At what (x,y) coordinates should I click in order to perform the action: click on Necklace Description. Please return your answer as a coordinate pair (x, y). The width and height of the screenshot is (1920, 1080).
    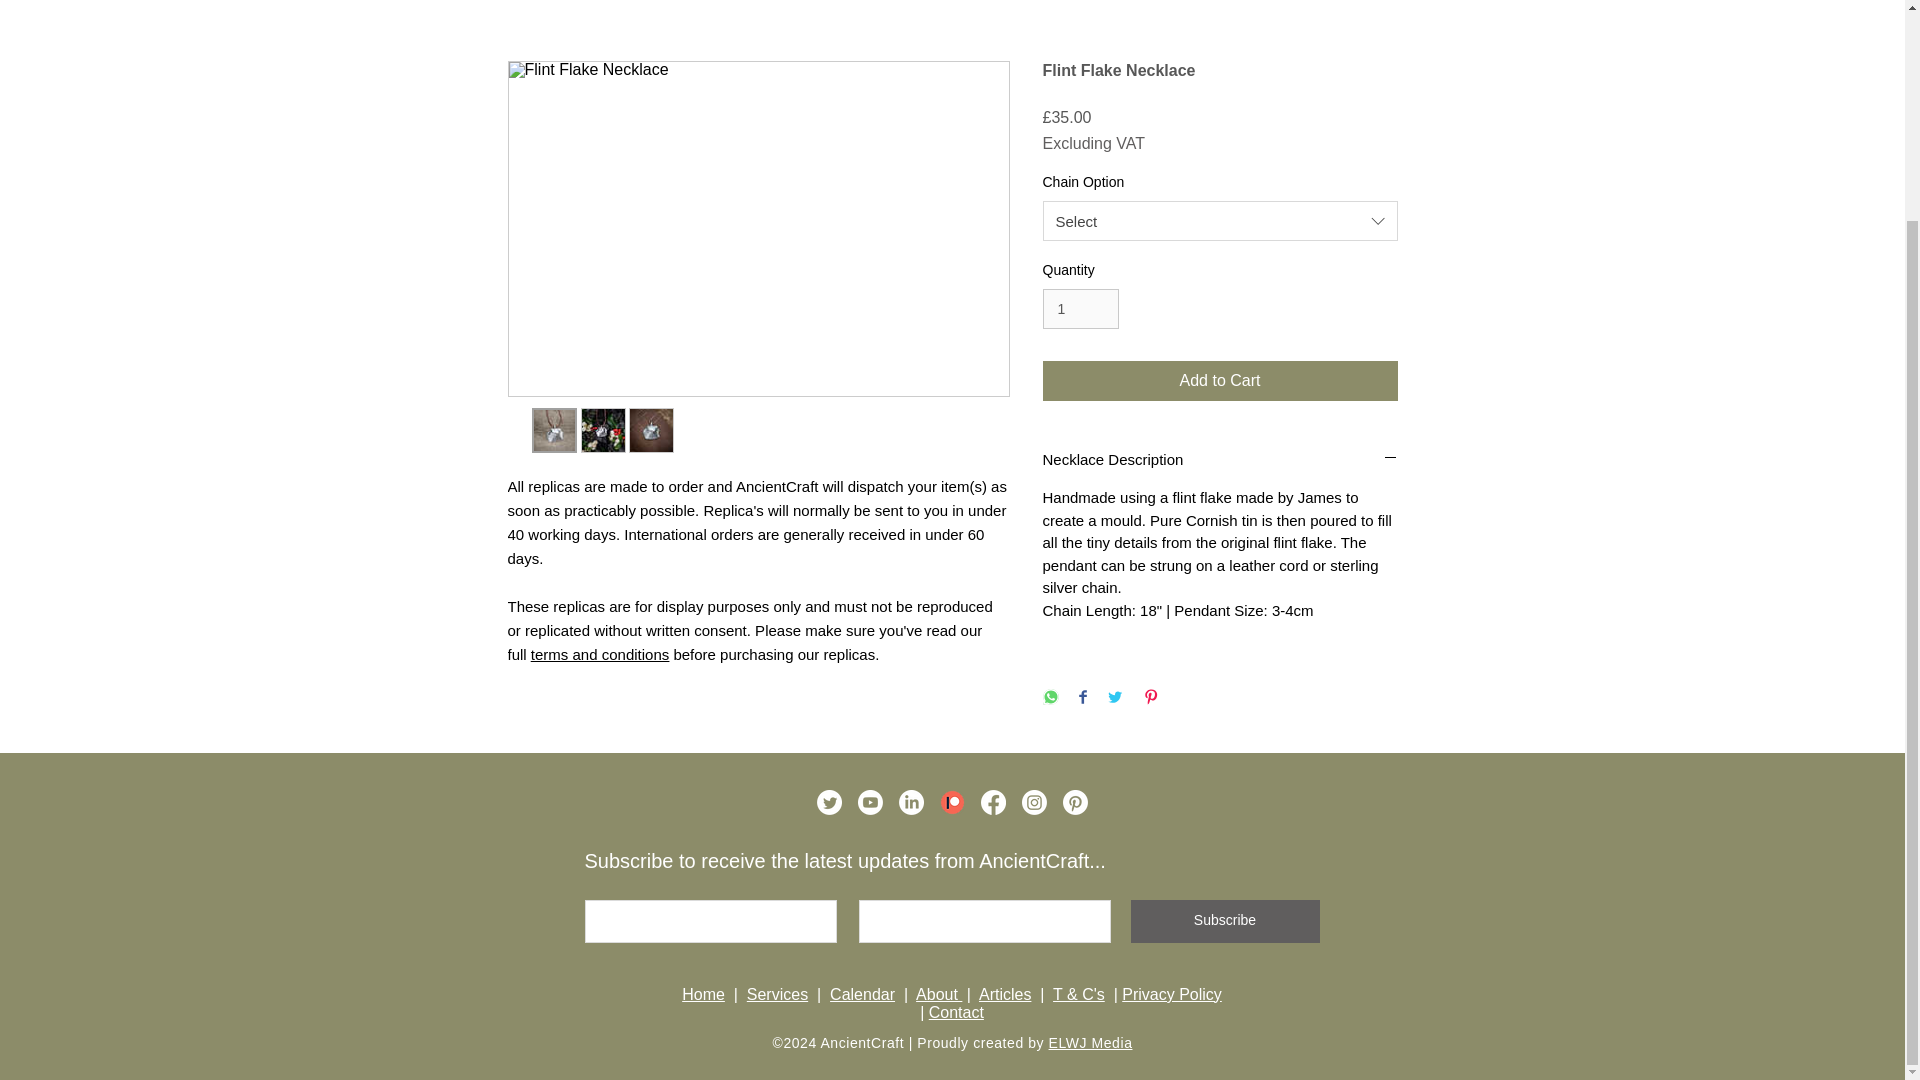
    Looking at the image, I should click on (1220, 459).